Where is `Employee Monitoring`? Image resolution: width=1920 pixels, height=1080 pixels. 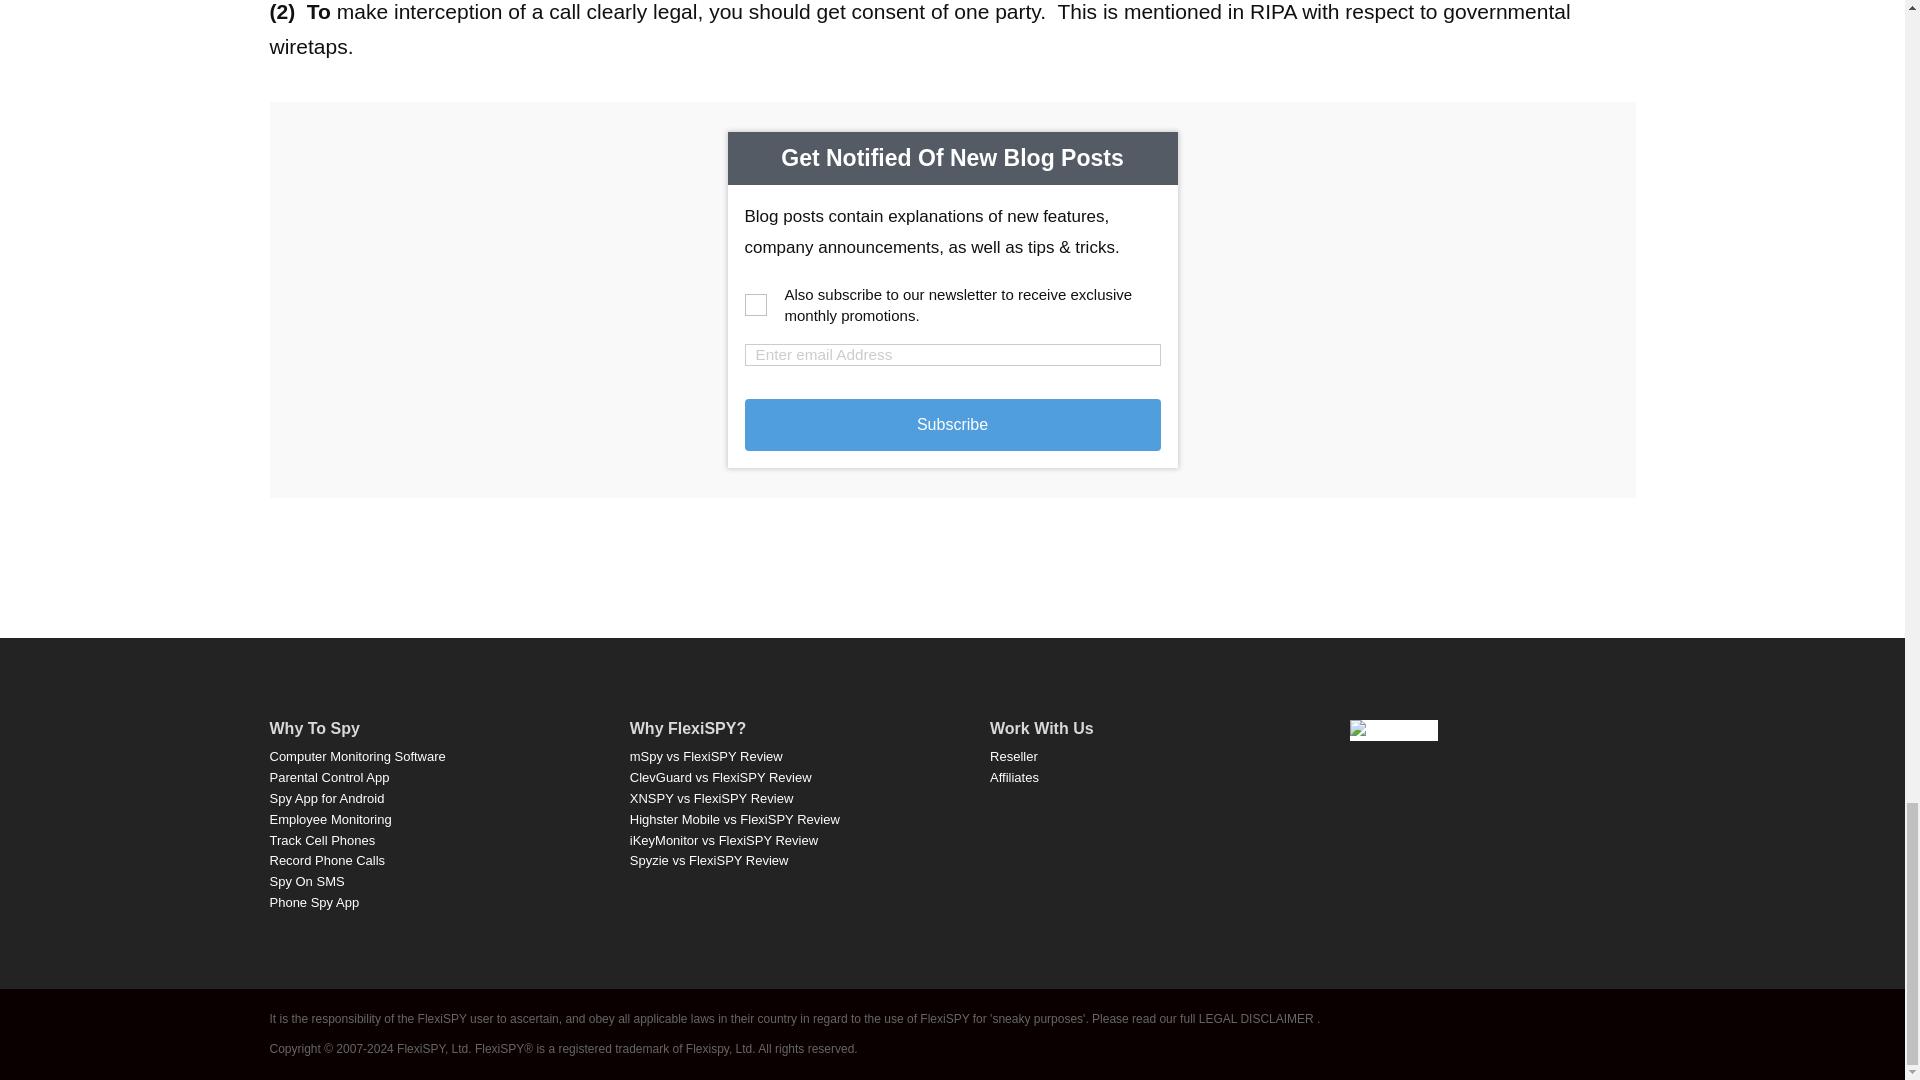
Employee Monitoring is located at coordinates (330, 820).